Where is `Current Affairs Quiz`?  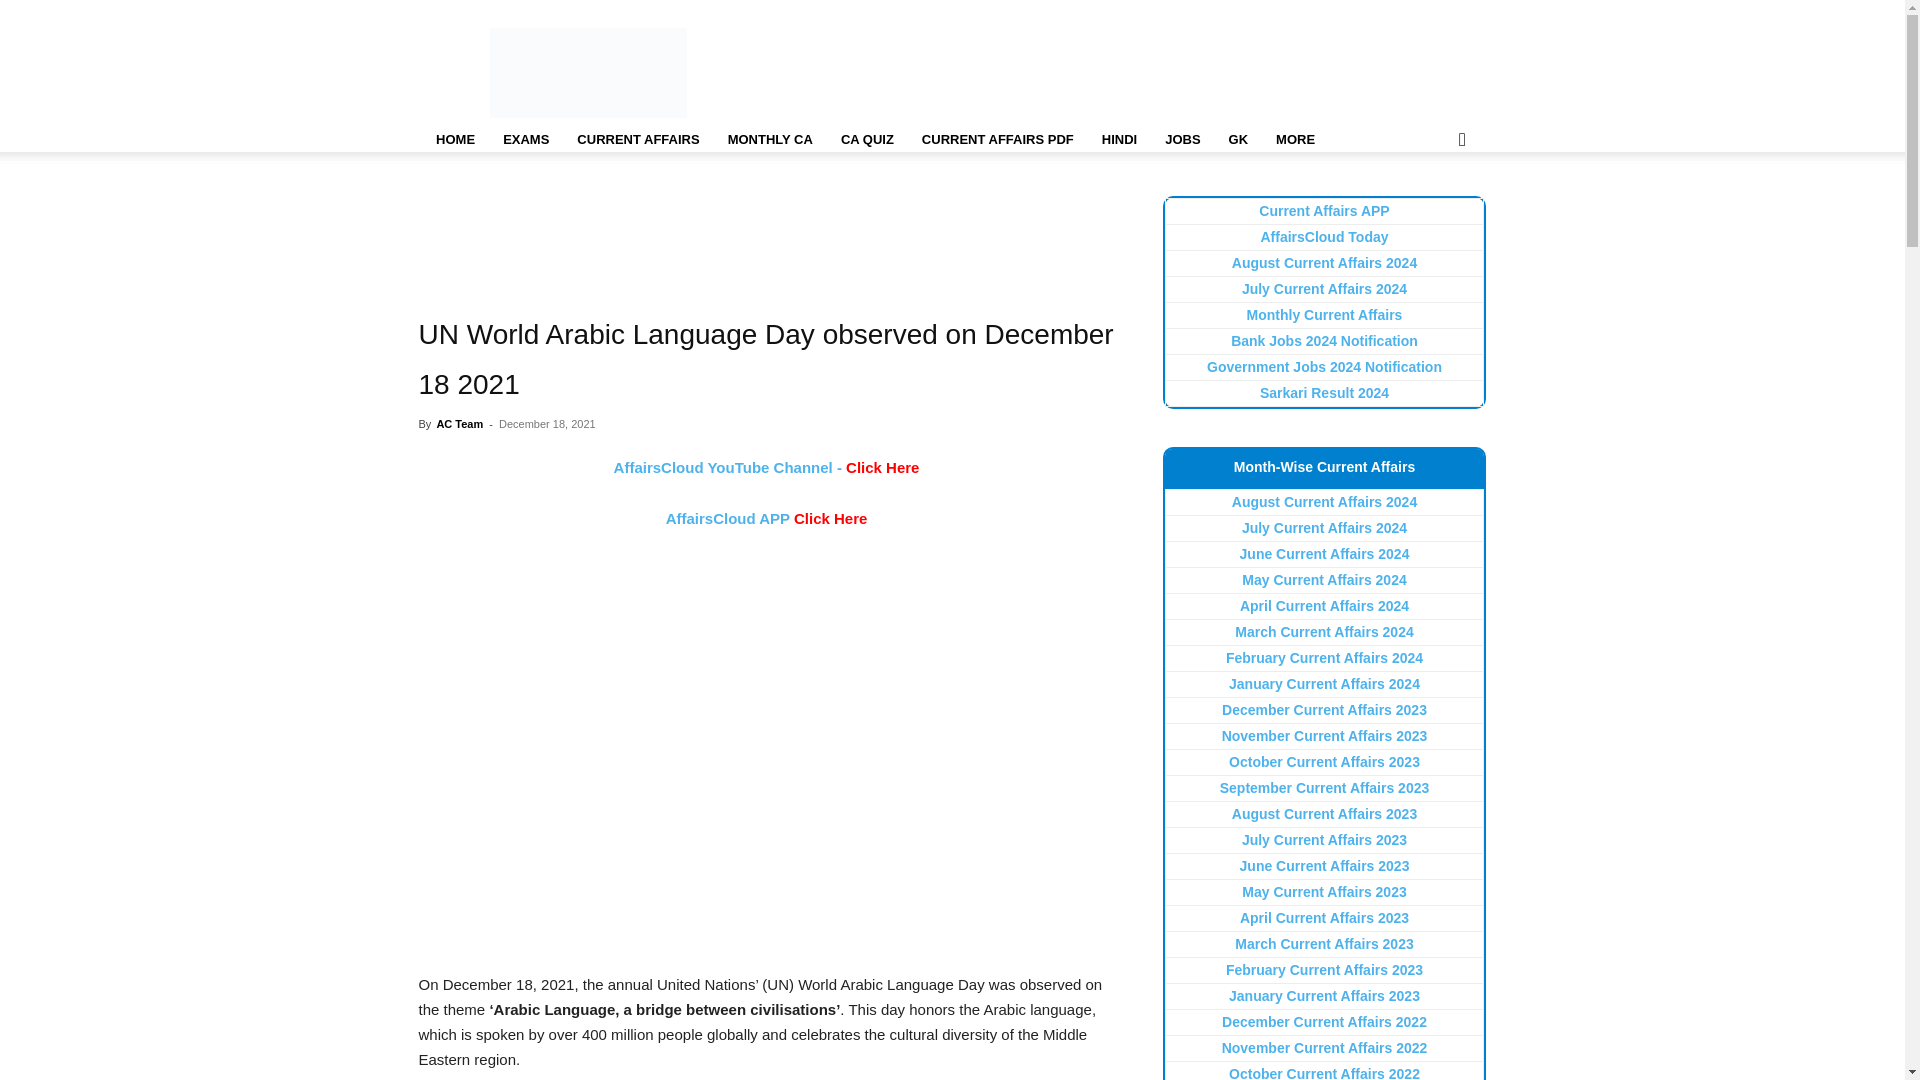
Current Affairs Quiz is located at coordinates (868, 140).